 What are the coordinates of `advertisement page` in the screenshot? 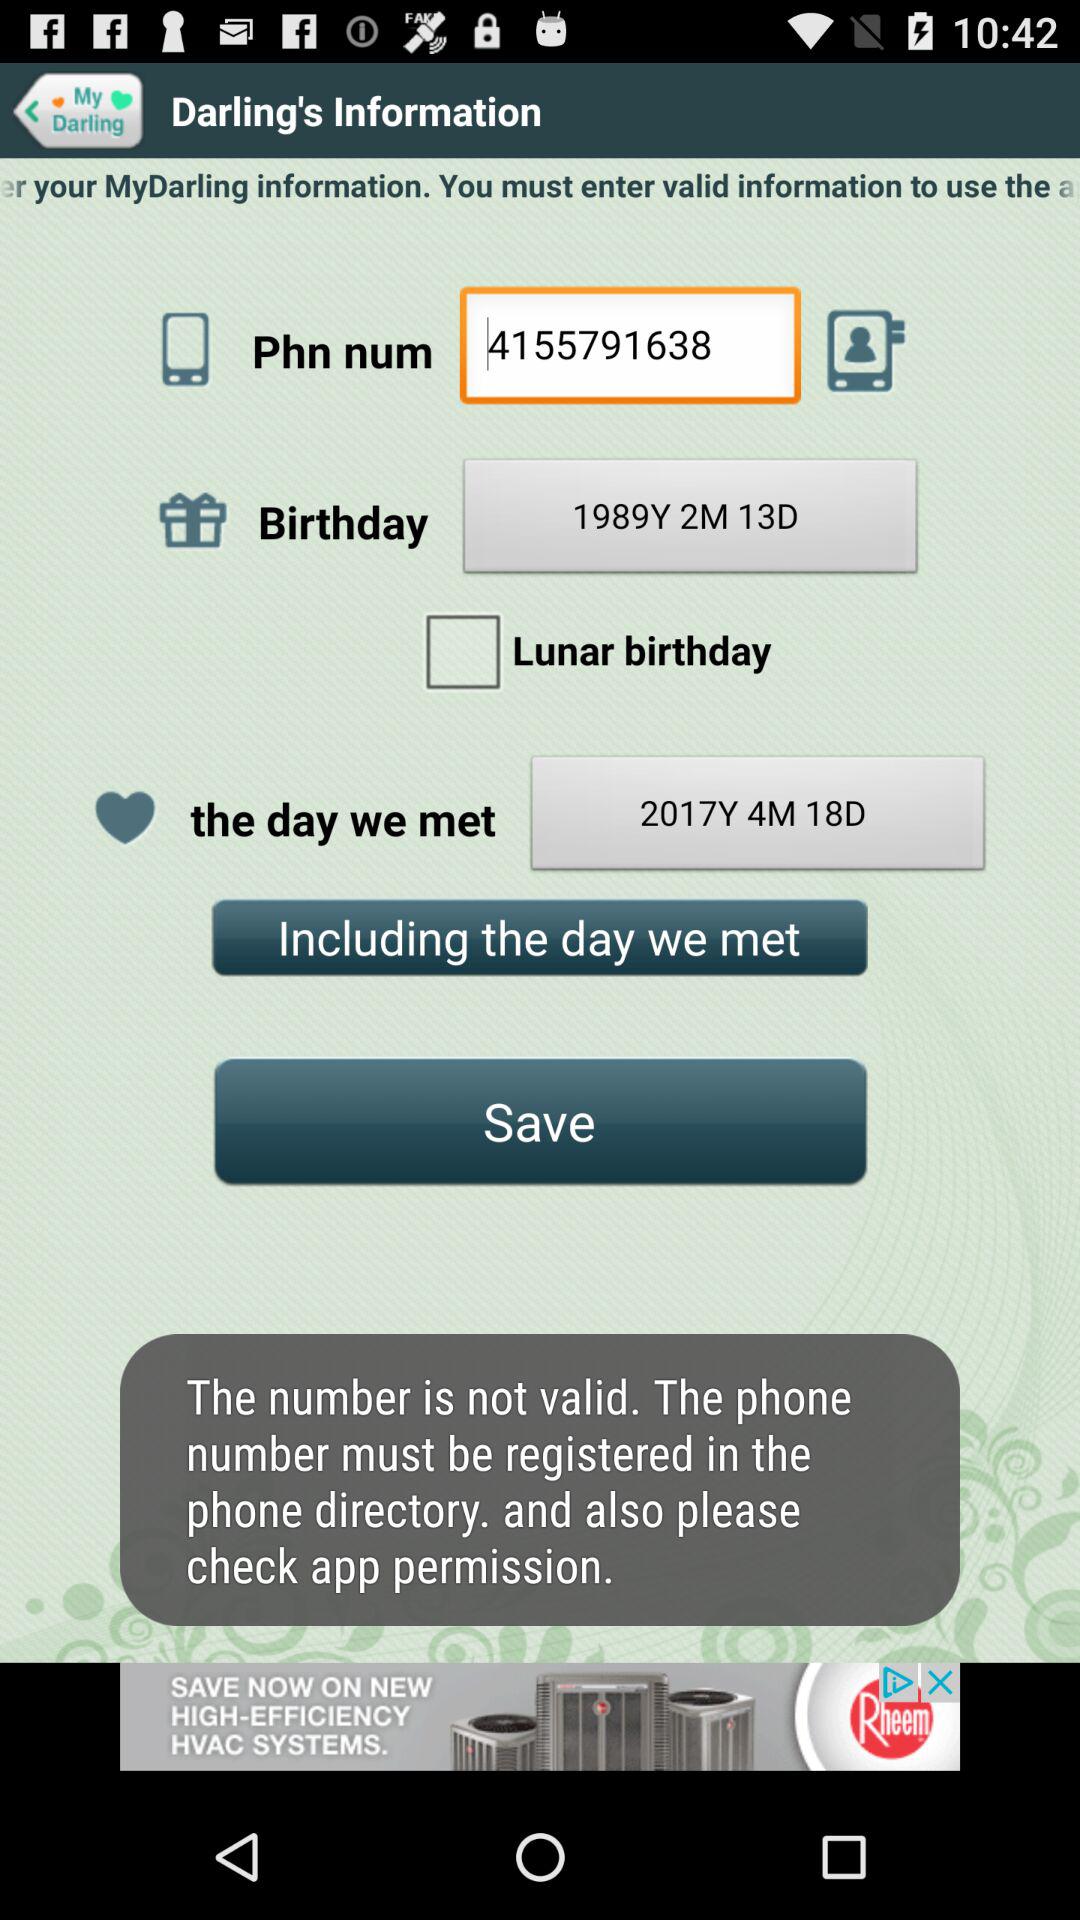 It's located at (540, 1728).